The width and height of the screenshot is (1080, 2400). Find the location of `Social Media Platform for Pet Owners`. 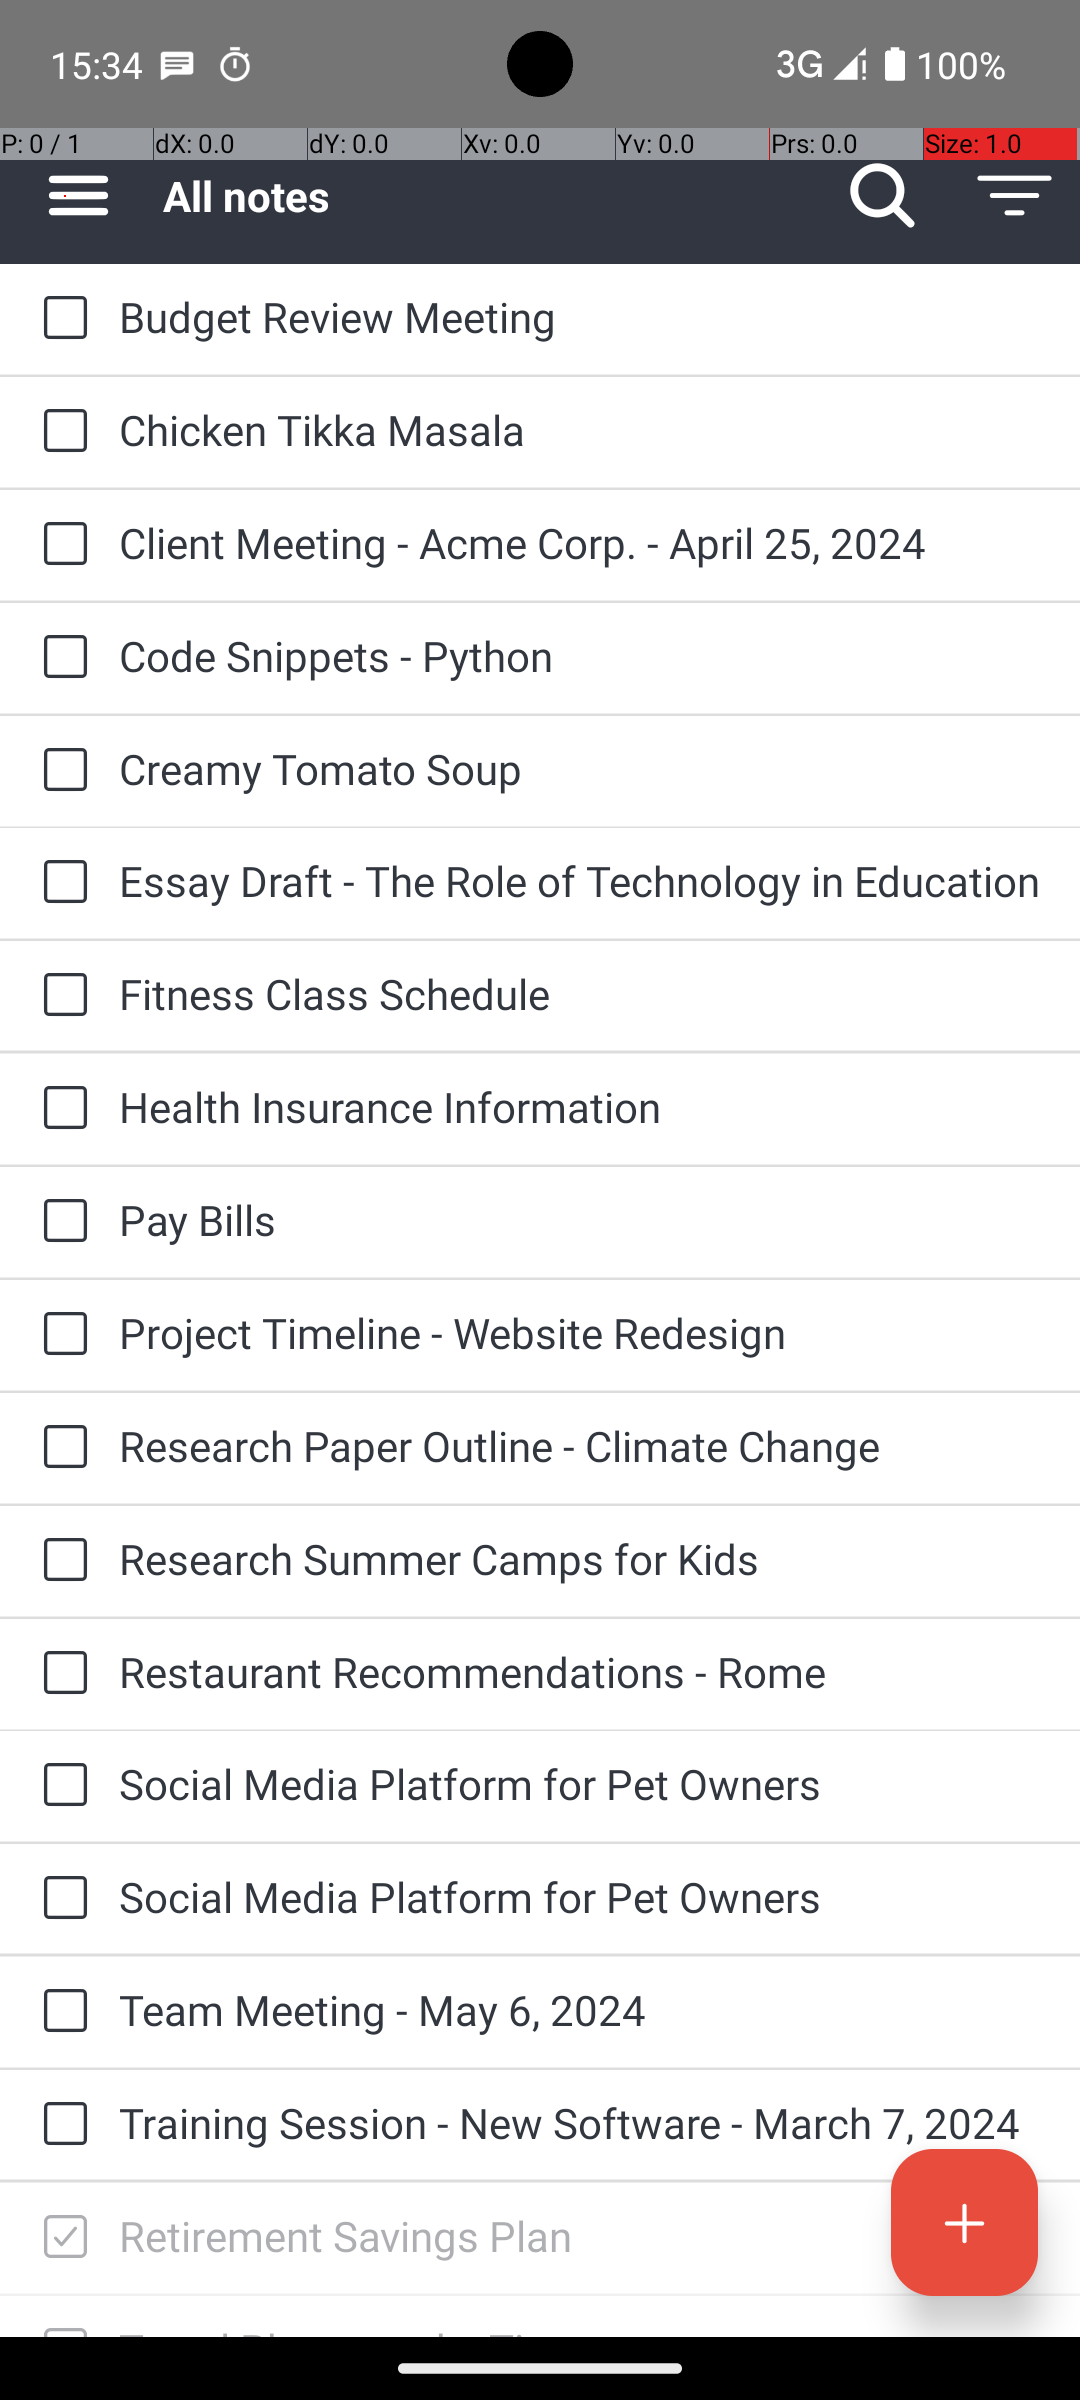

Social Media Platform for Pet Owners is located at coordinates (580, 1784).